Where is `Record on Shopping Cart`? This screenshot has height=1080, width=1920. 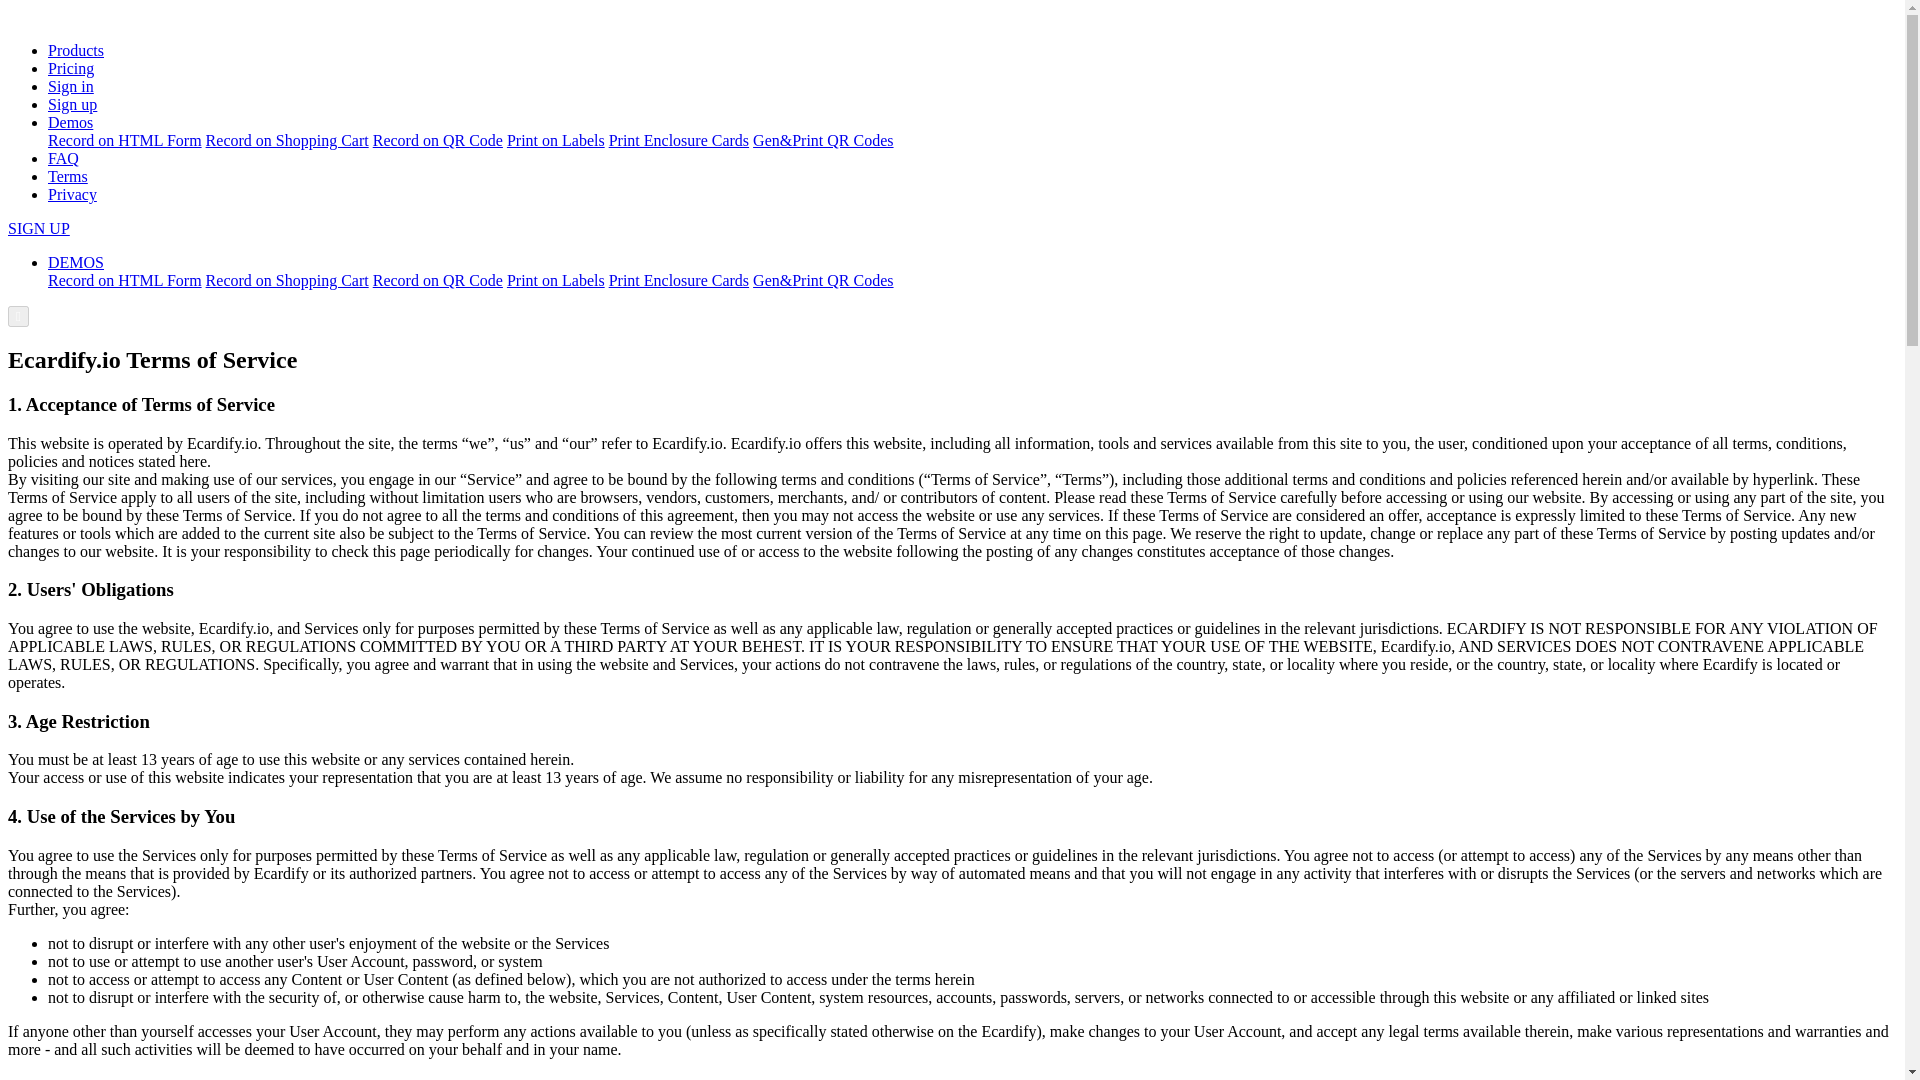 Record on Shopping Cart is located at coordinates (286, 140).